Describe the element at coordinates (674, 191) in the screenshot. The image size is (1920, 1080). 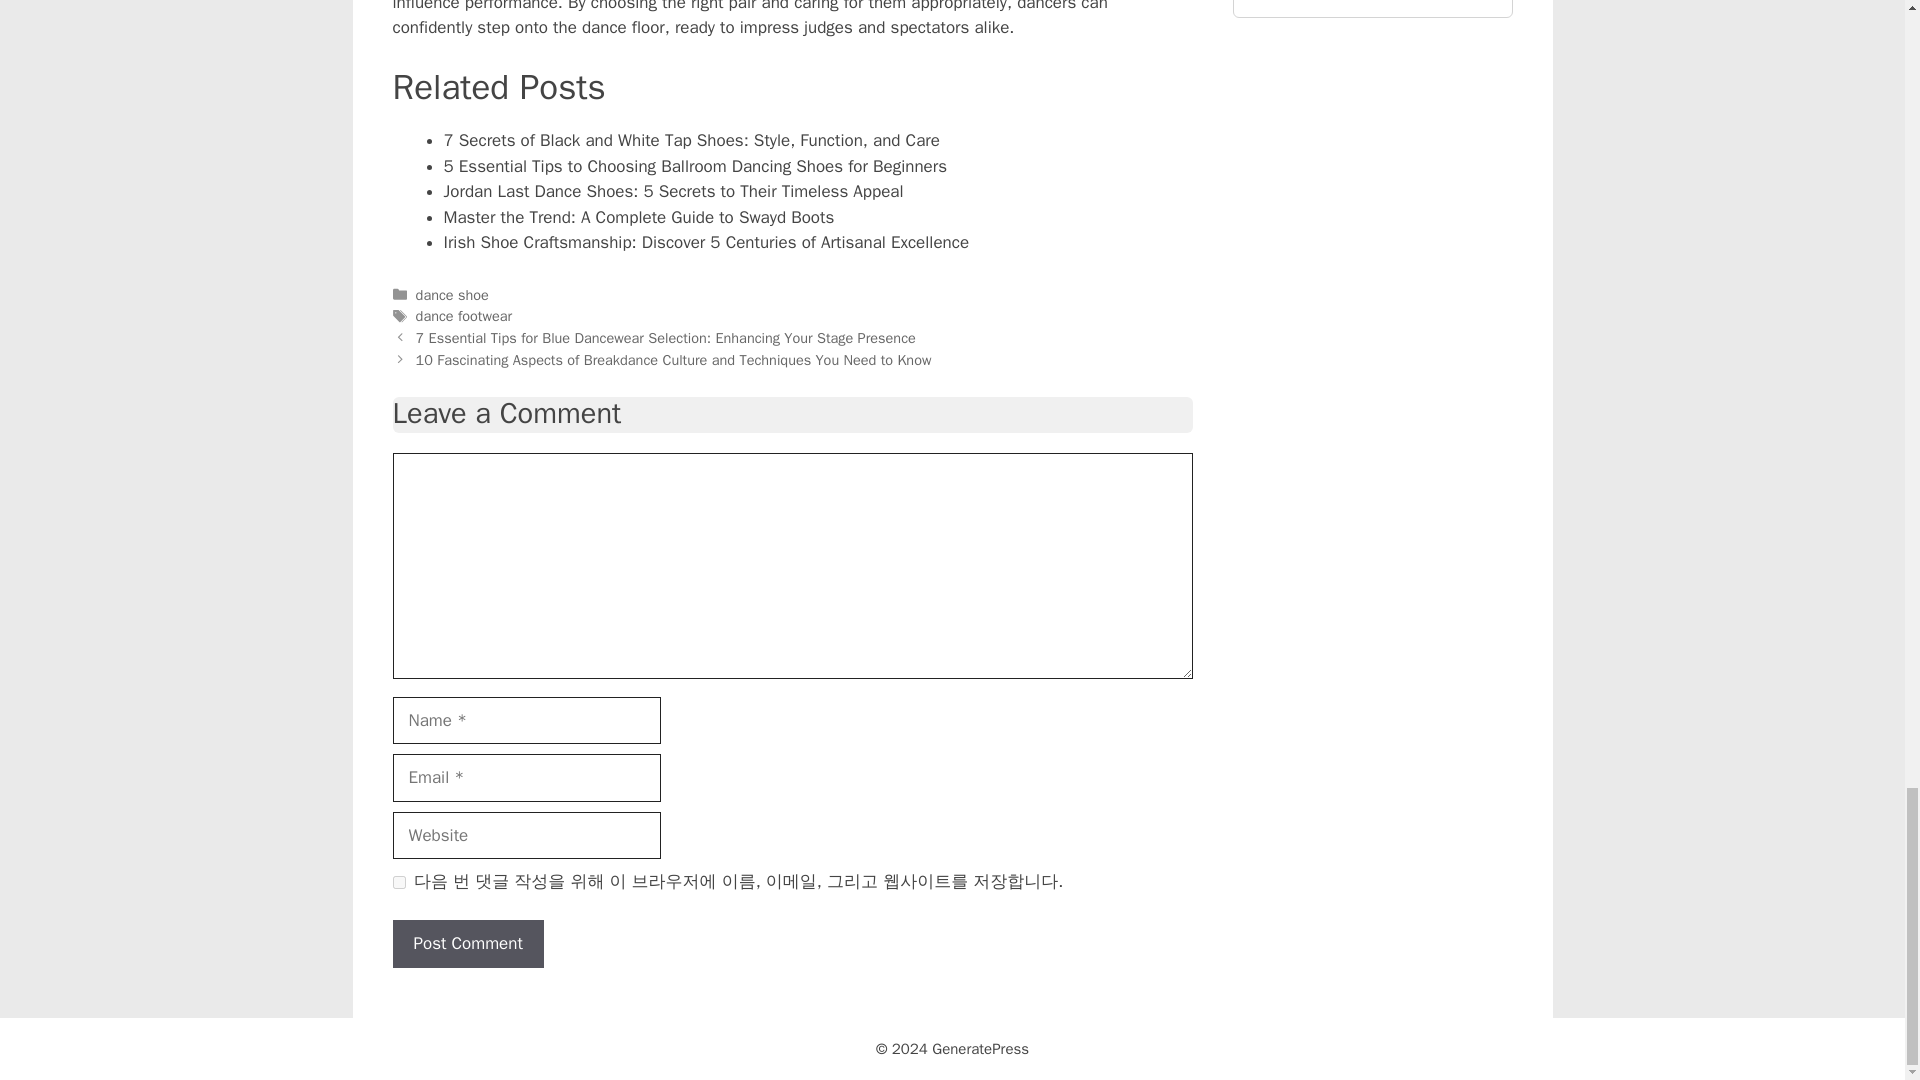
I see `Jordan Last Dance Shoes: 5 Secrets to Their Timeless Appeal` at that location.